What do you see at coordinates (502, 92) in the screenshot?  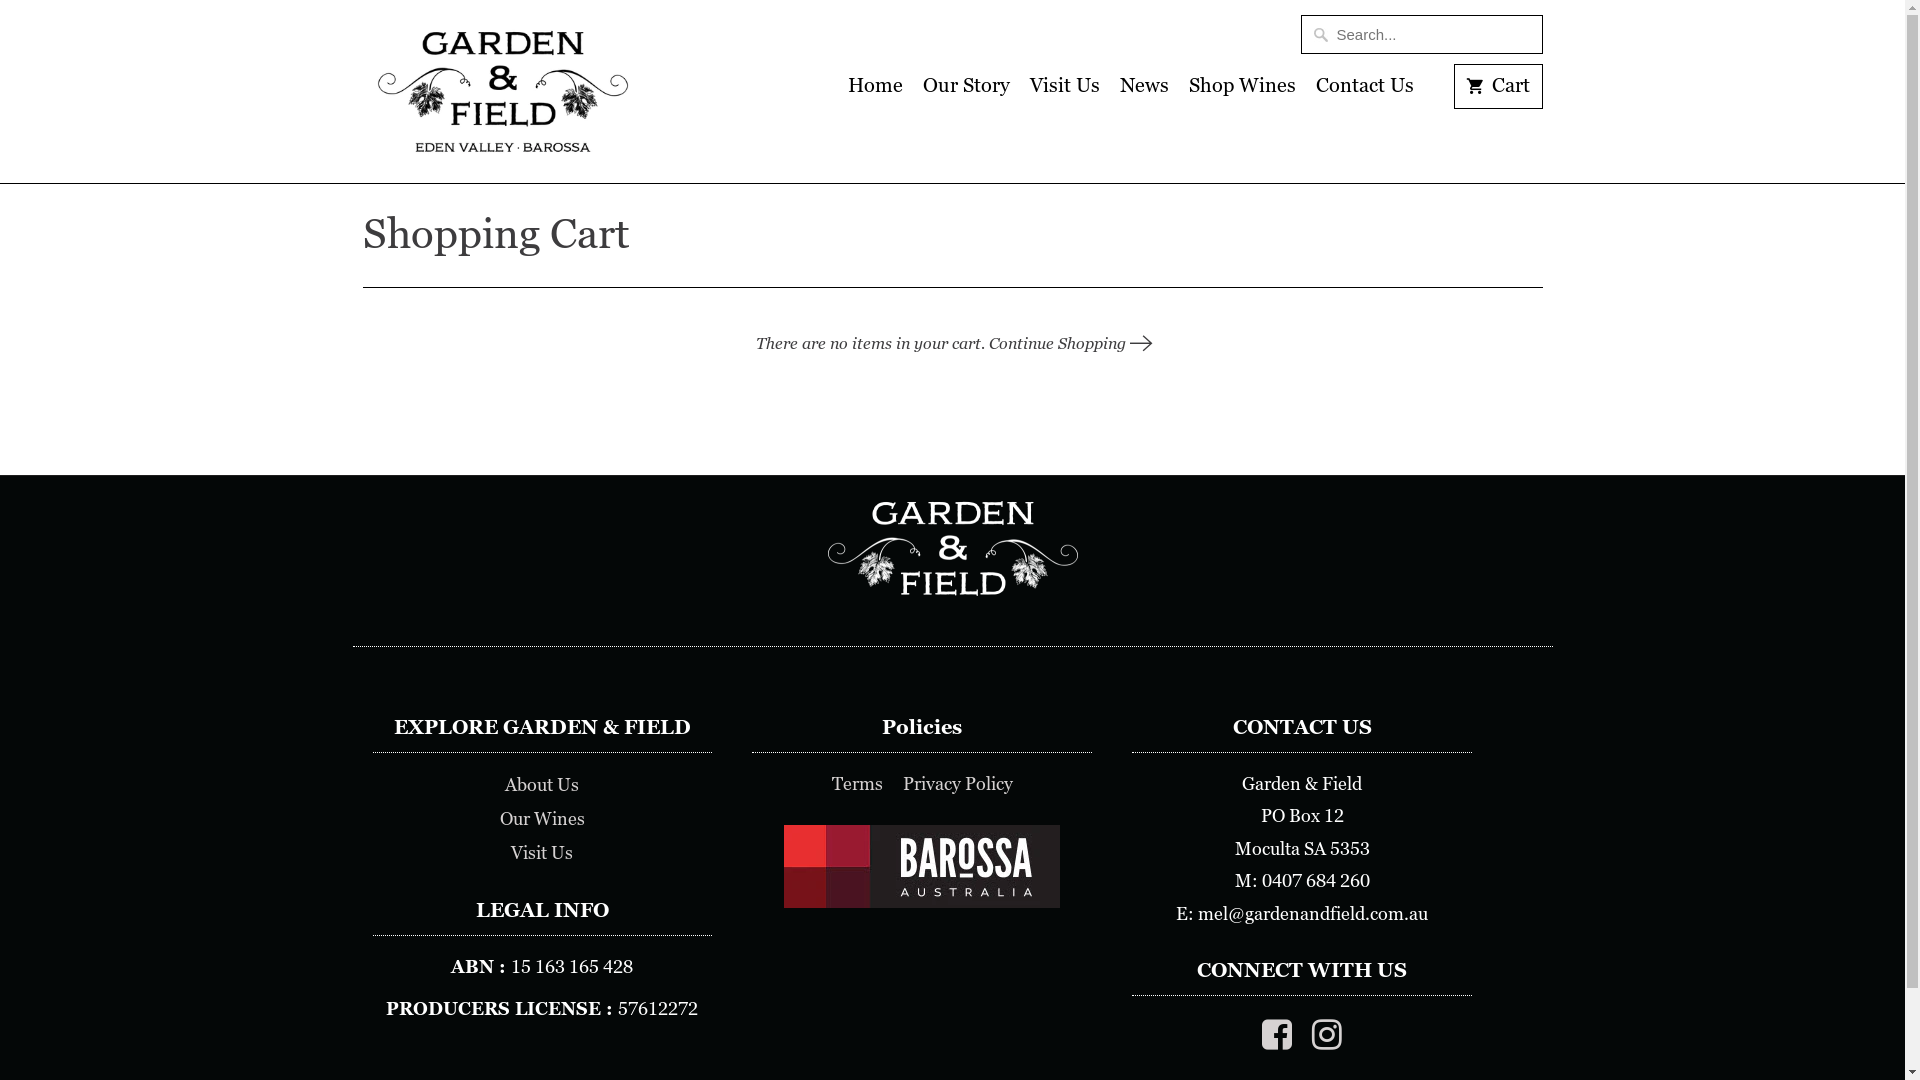 I see `Garden and Field` at bounding box center [502, 92].